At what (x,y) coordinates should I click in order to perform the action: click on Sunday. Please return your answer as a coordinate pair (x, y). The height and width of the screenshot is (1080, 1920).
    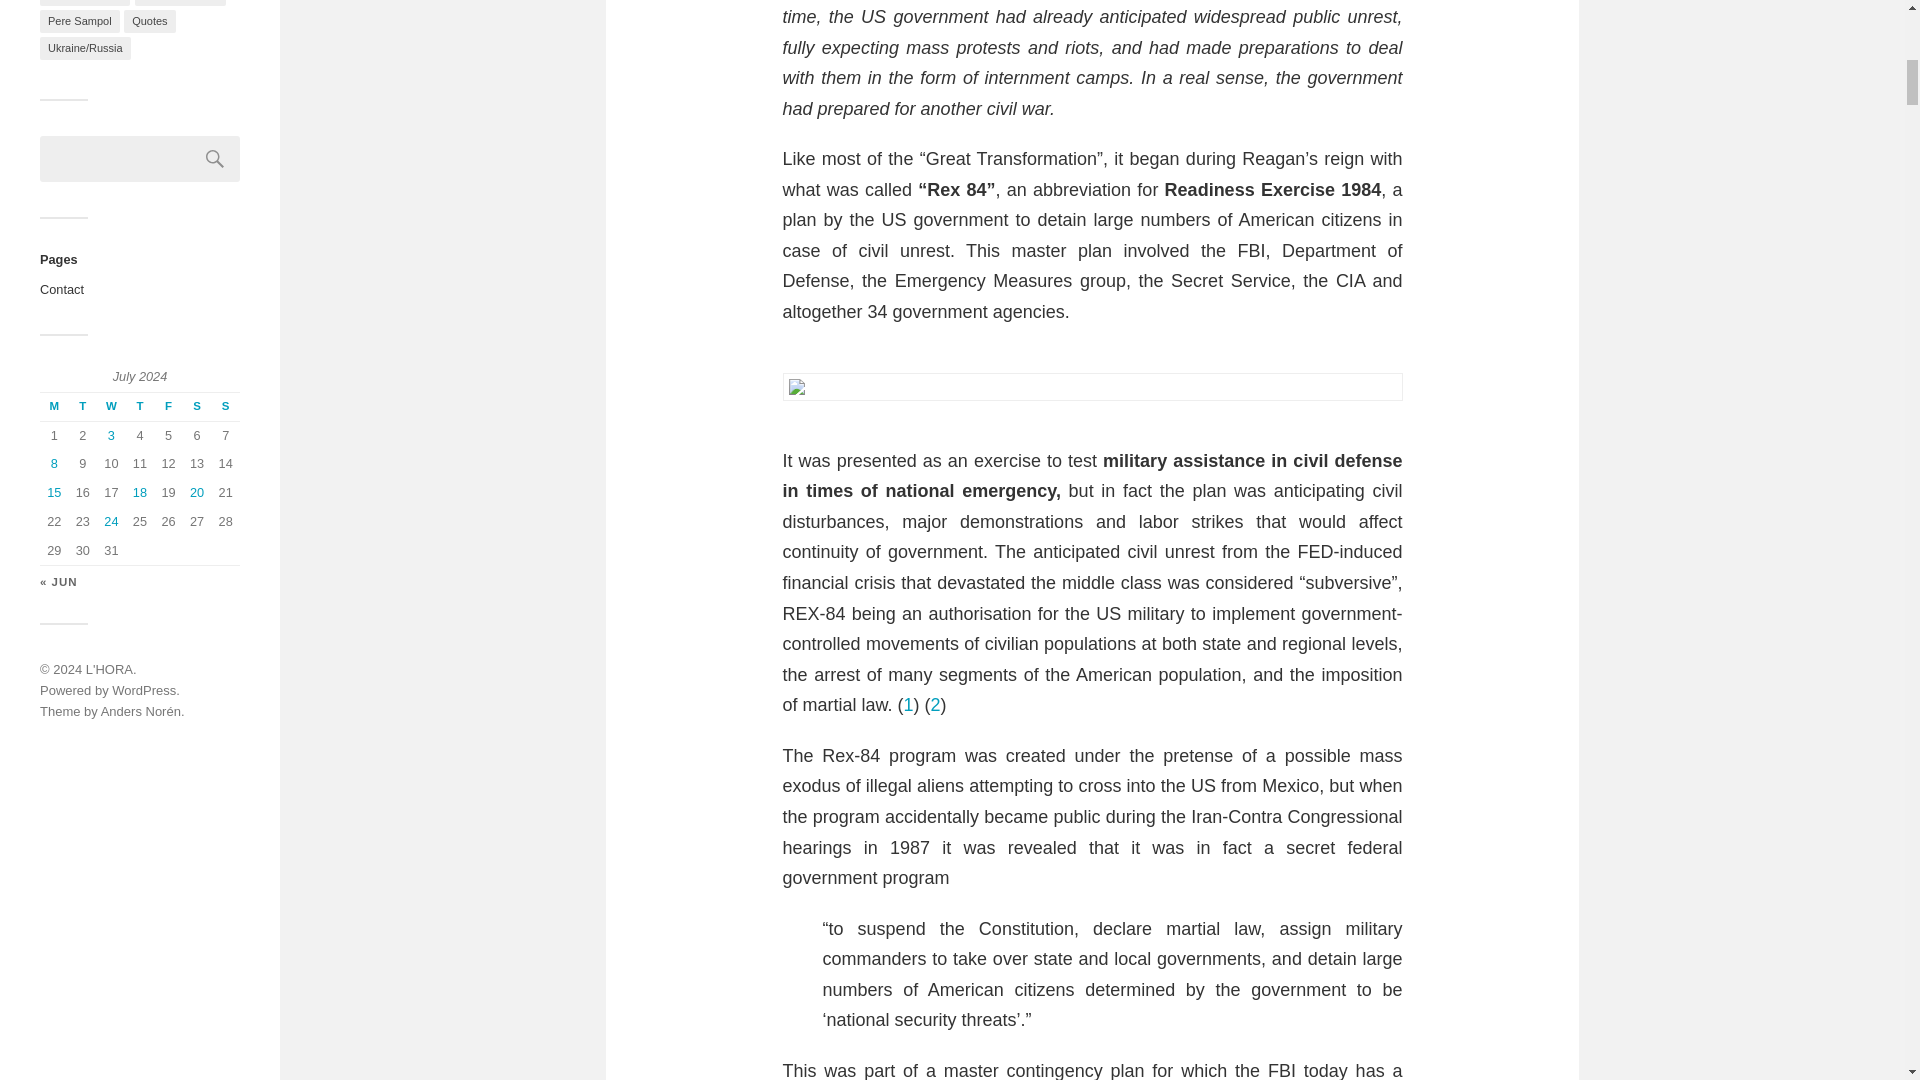
    Looking at the image, I should click on (226, 407).